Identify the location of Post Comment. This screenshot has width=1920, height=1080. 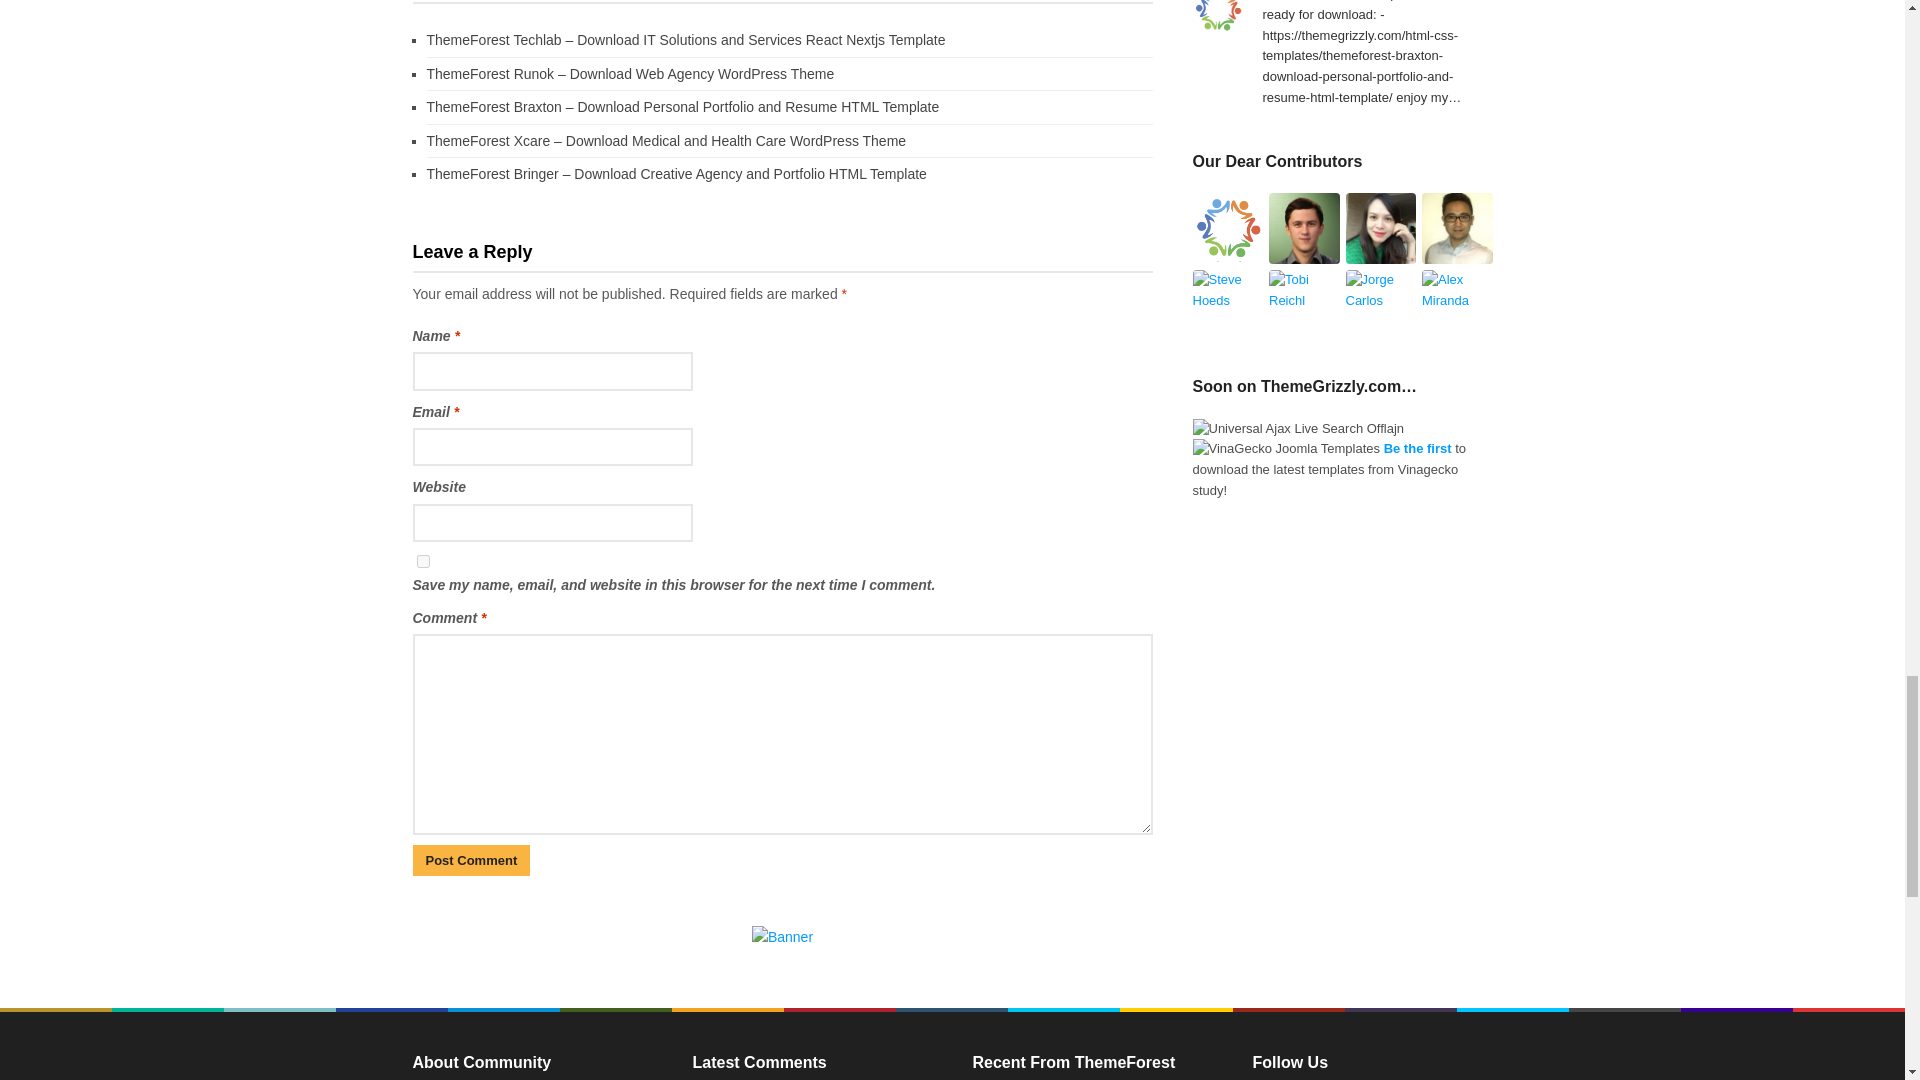
(470, 860).